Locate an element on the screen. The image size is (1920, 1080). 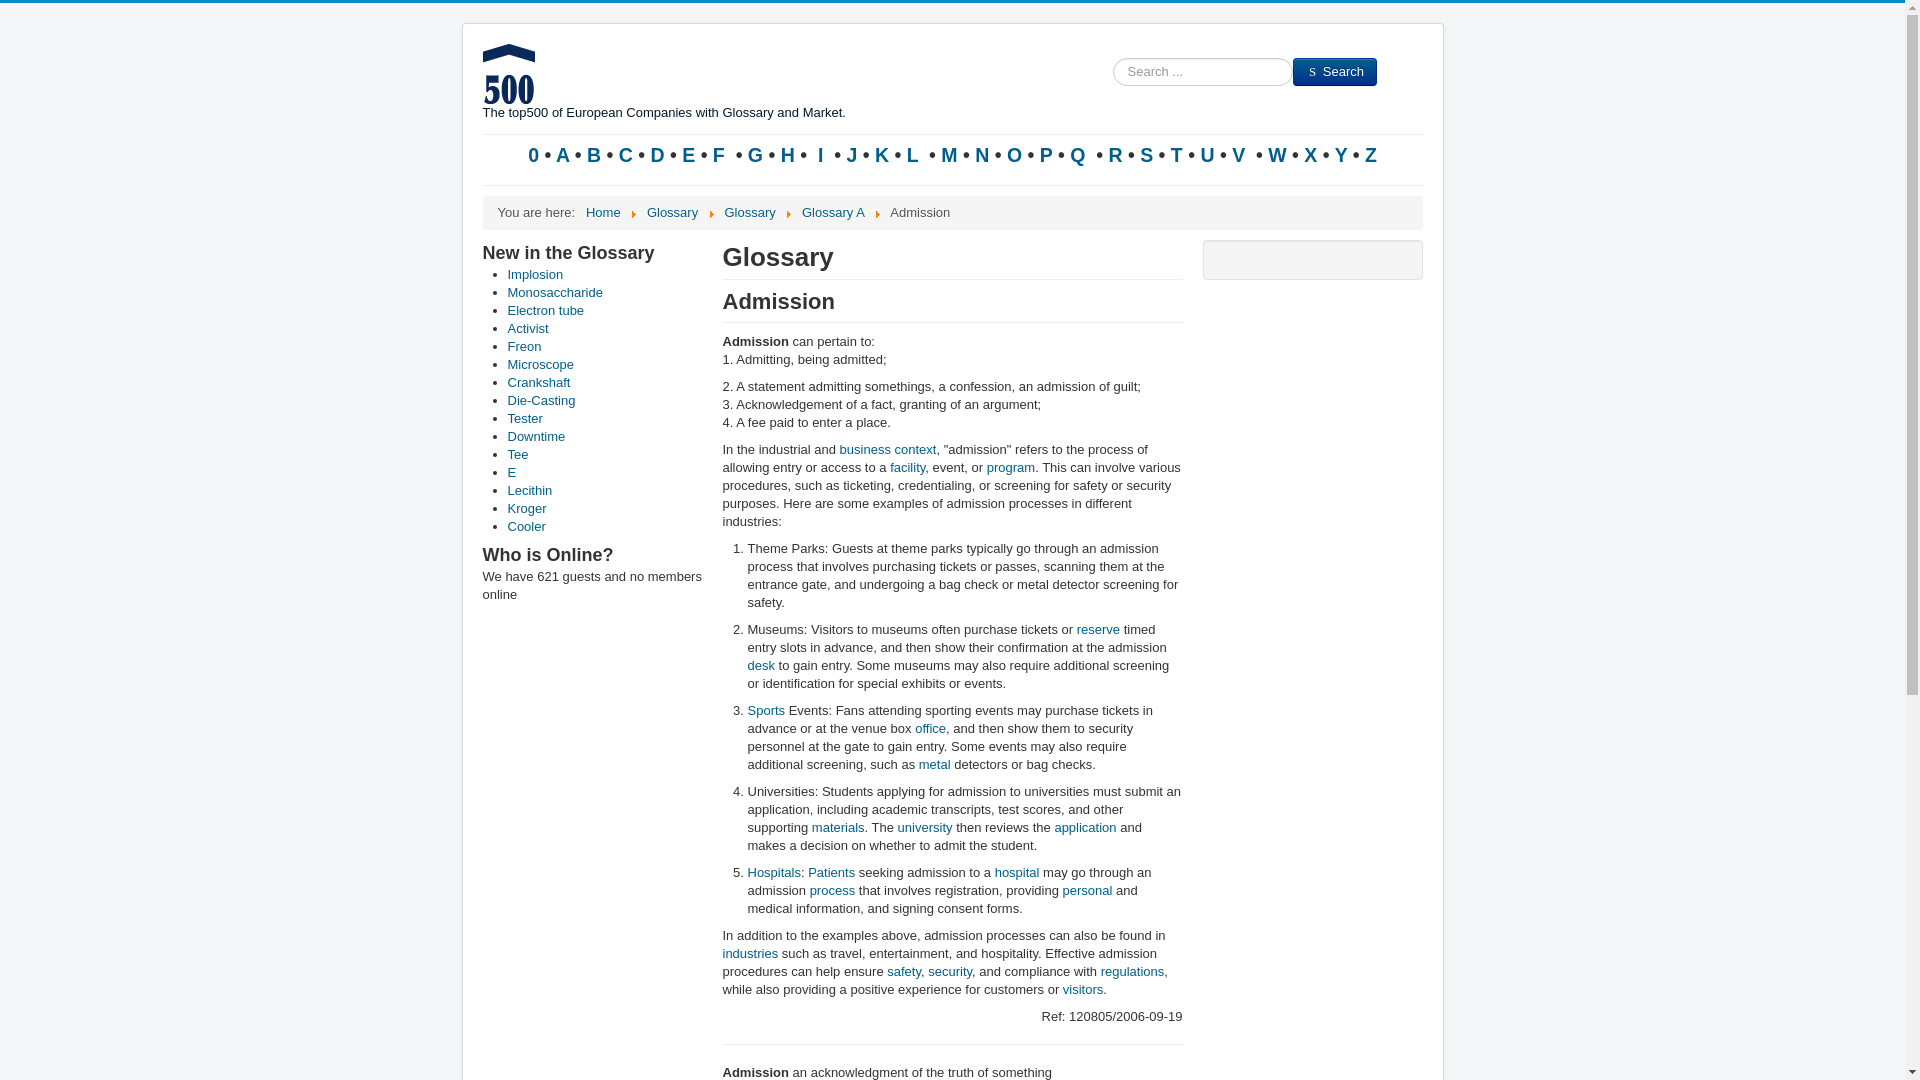
 D  is located at coordinates (658, 154).